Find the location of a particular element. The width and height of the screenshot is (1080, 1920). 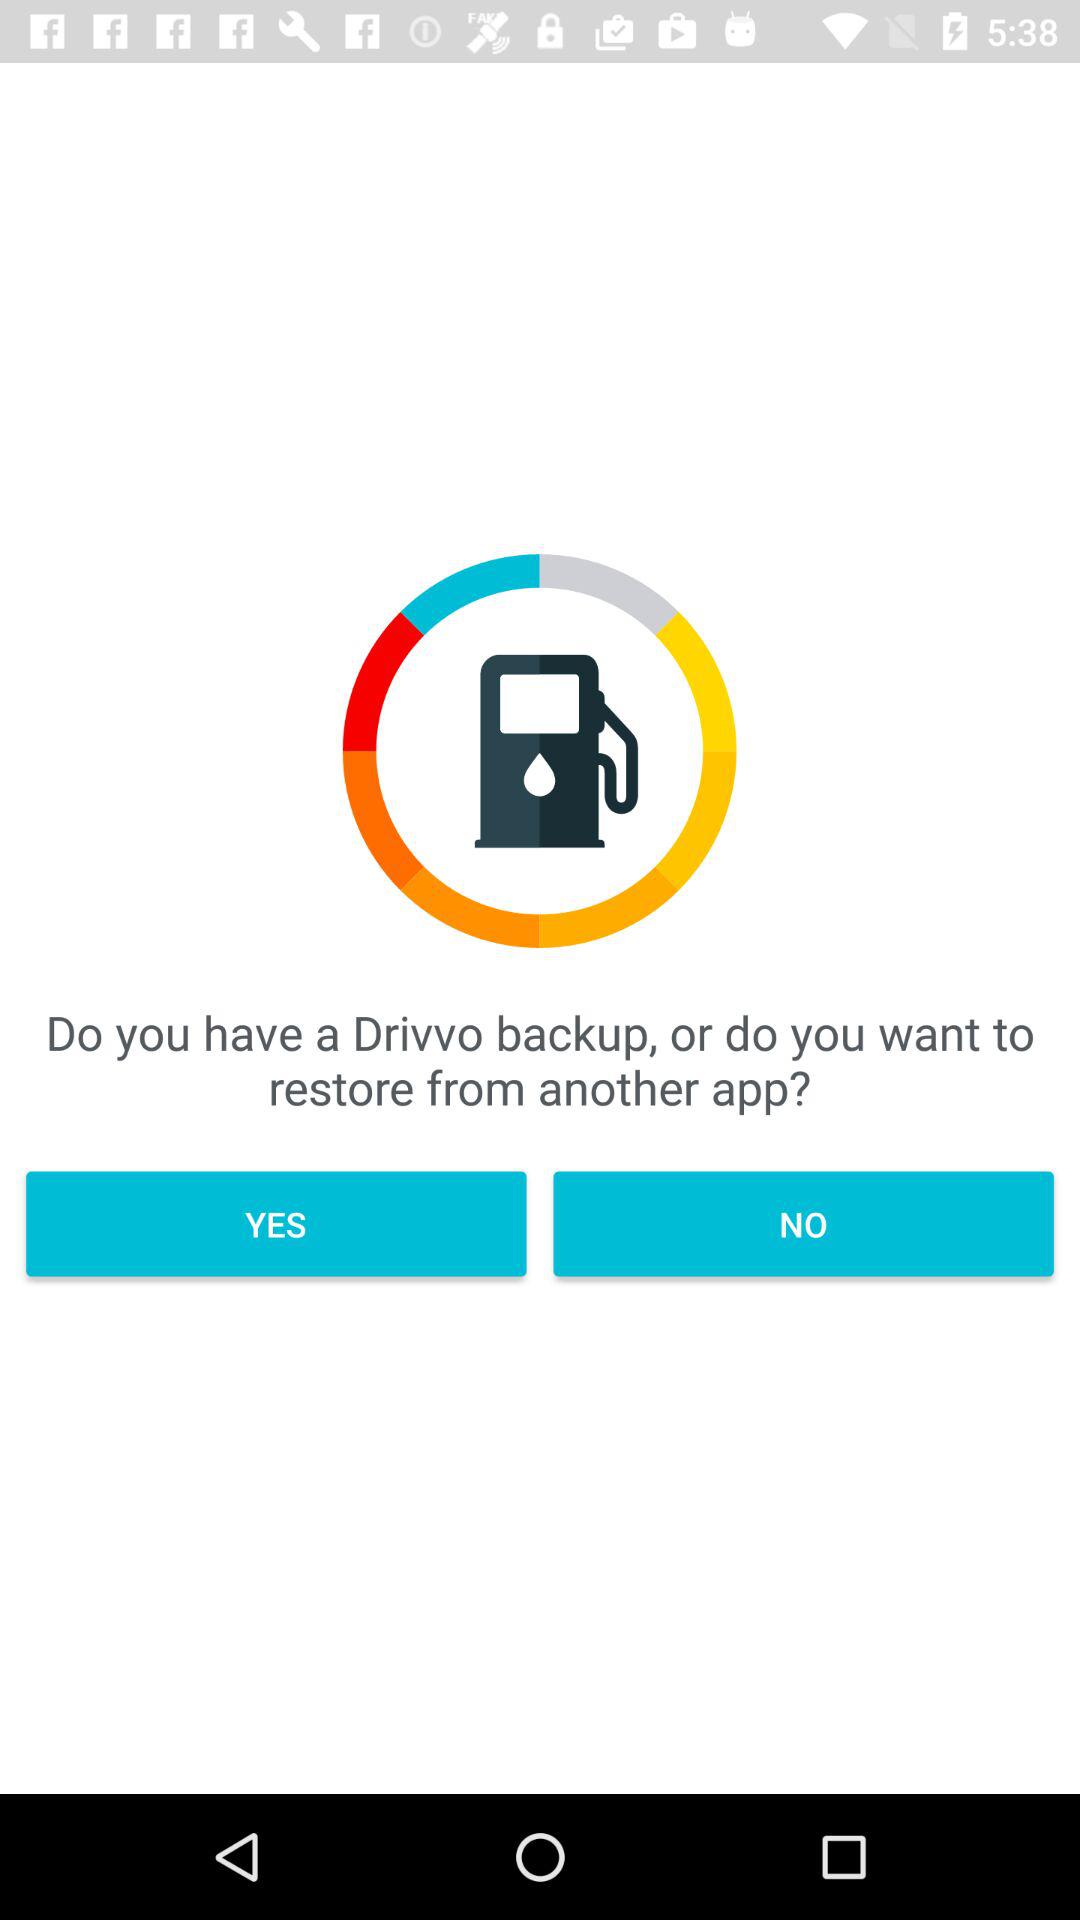

turn on no on the right is located at coordinates (803, 1224).